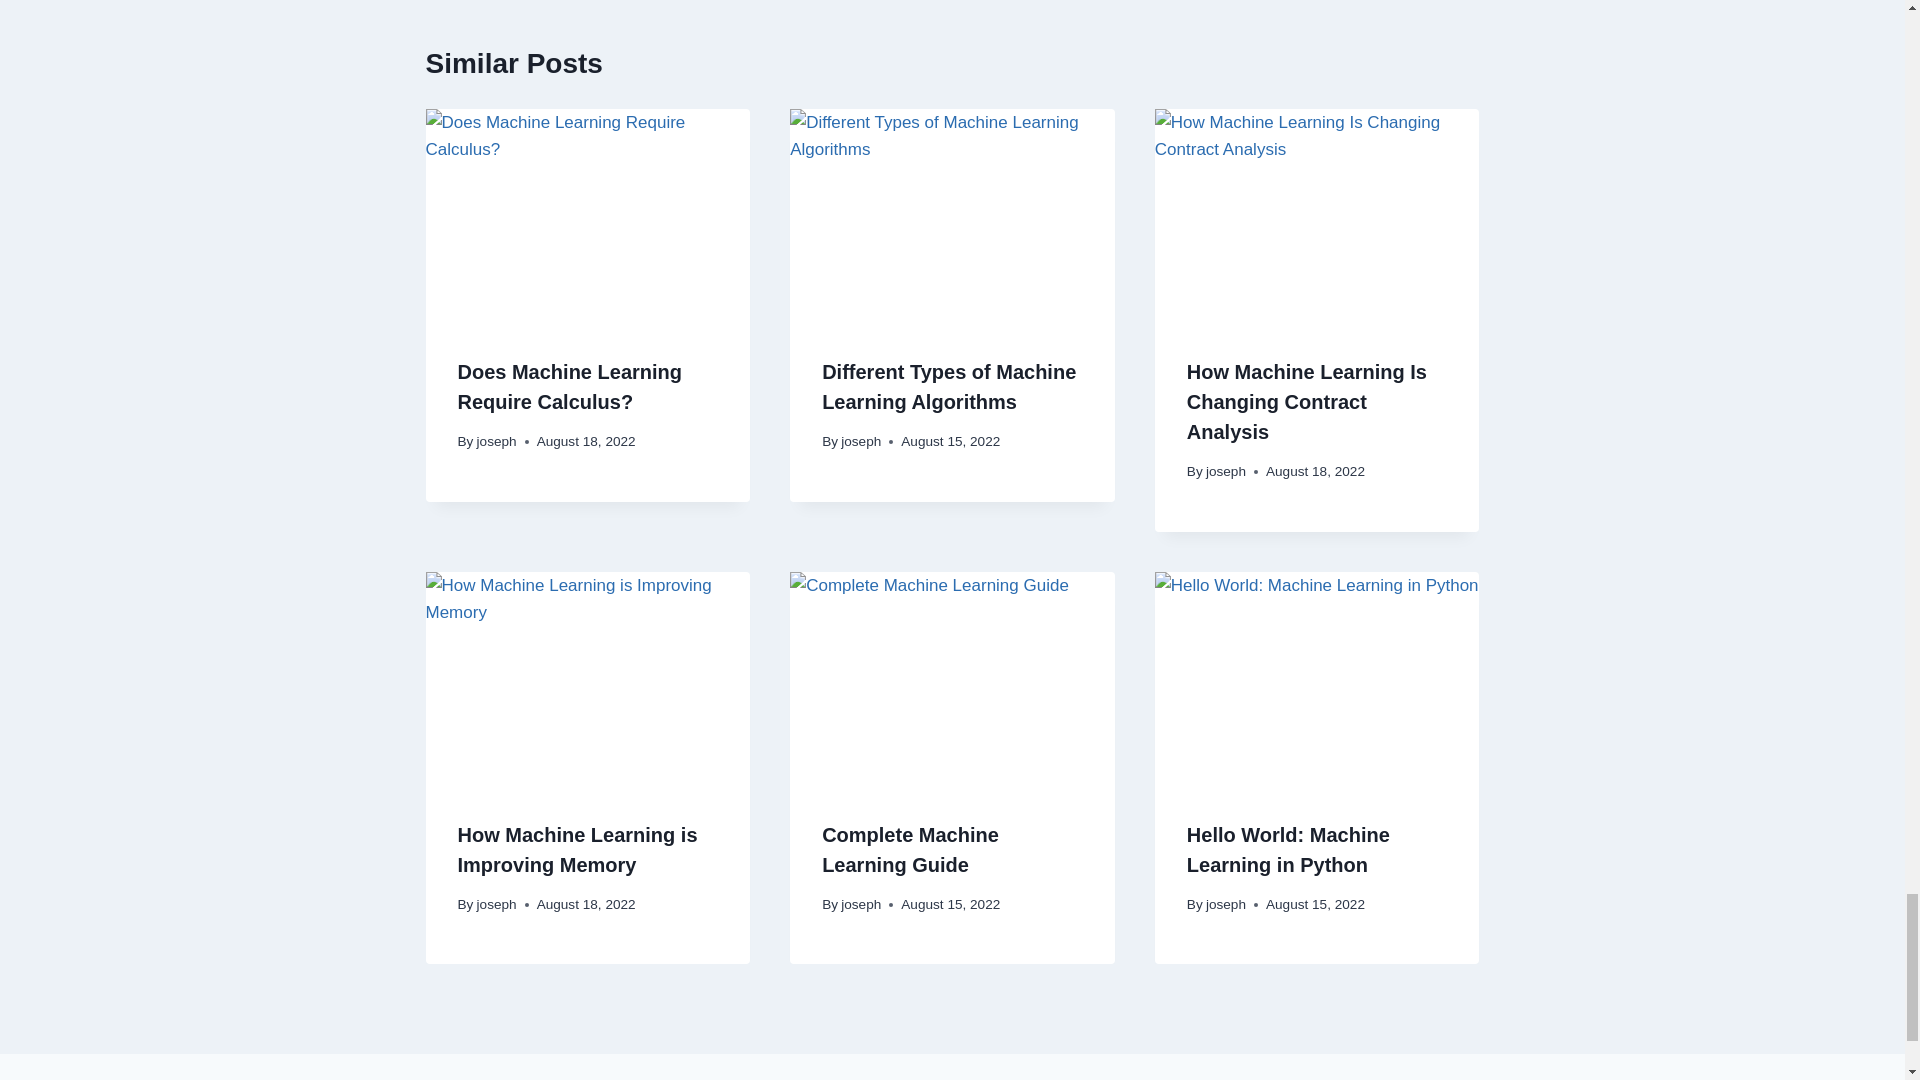  I want to click on Does Machine Learning Require Calculus?, so click(570, 386).